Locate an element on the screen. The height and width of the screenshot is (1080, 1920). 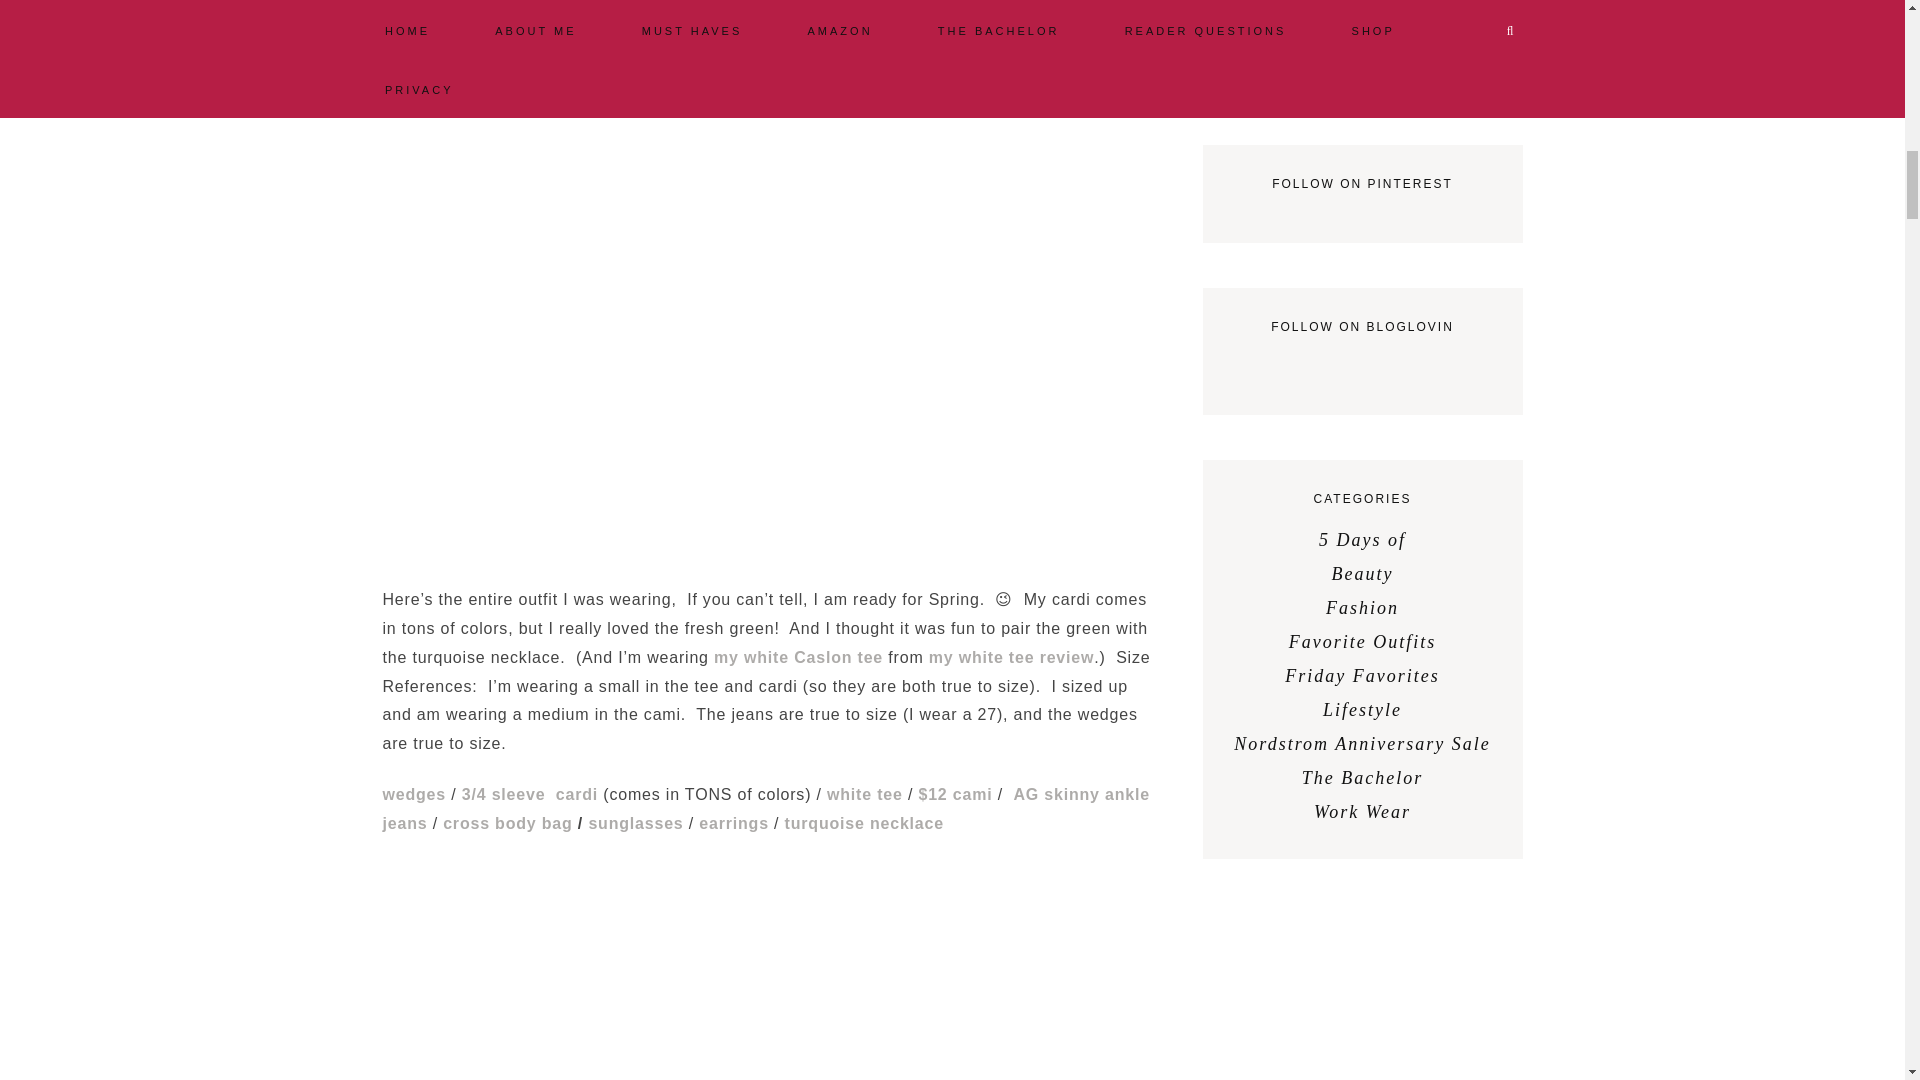
cross body bag is located at coordinates (508, 823).